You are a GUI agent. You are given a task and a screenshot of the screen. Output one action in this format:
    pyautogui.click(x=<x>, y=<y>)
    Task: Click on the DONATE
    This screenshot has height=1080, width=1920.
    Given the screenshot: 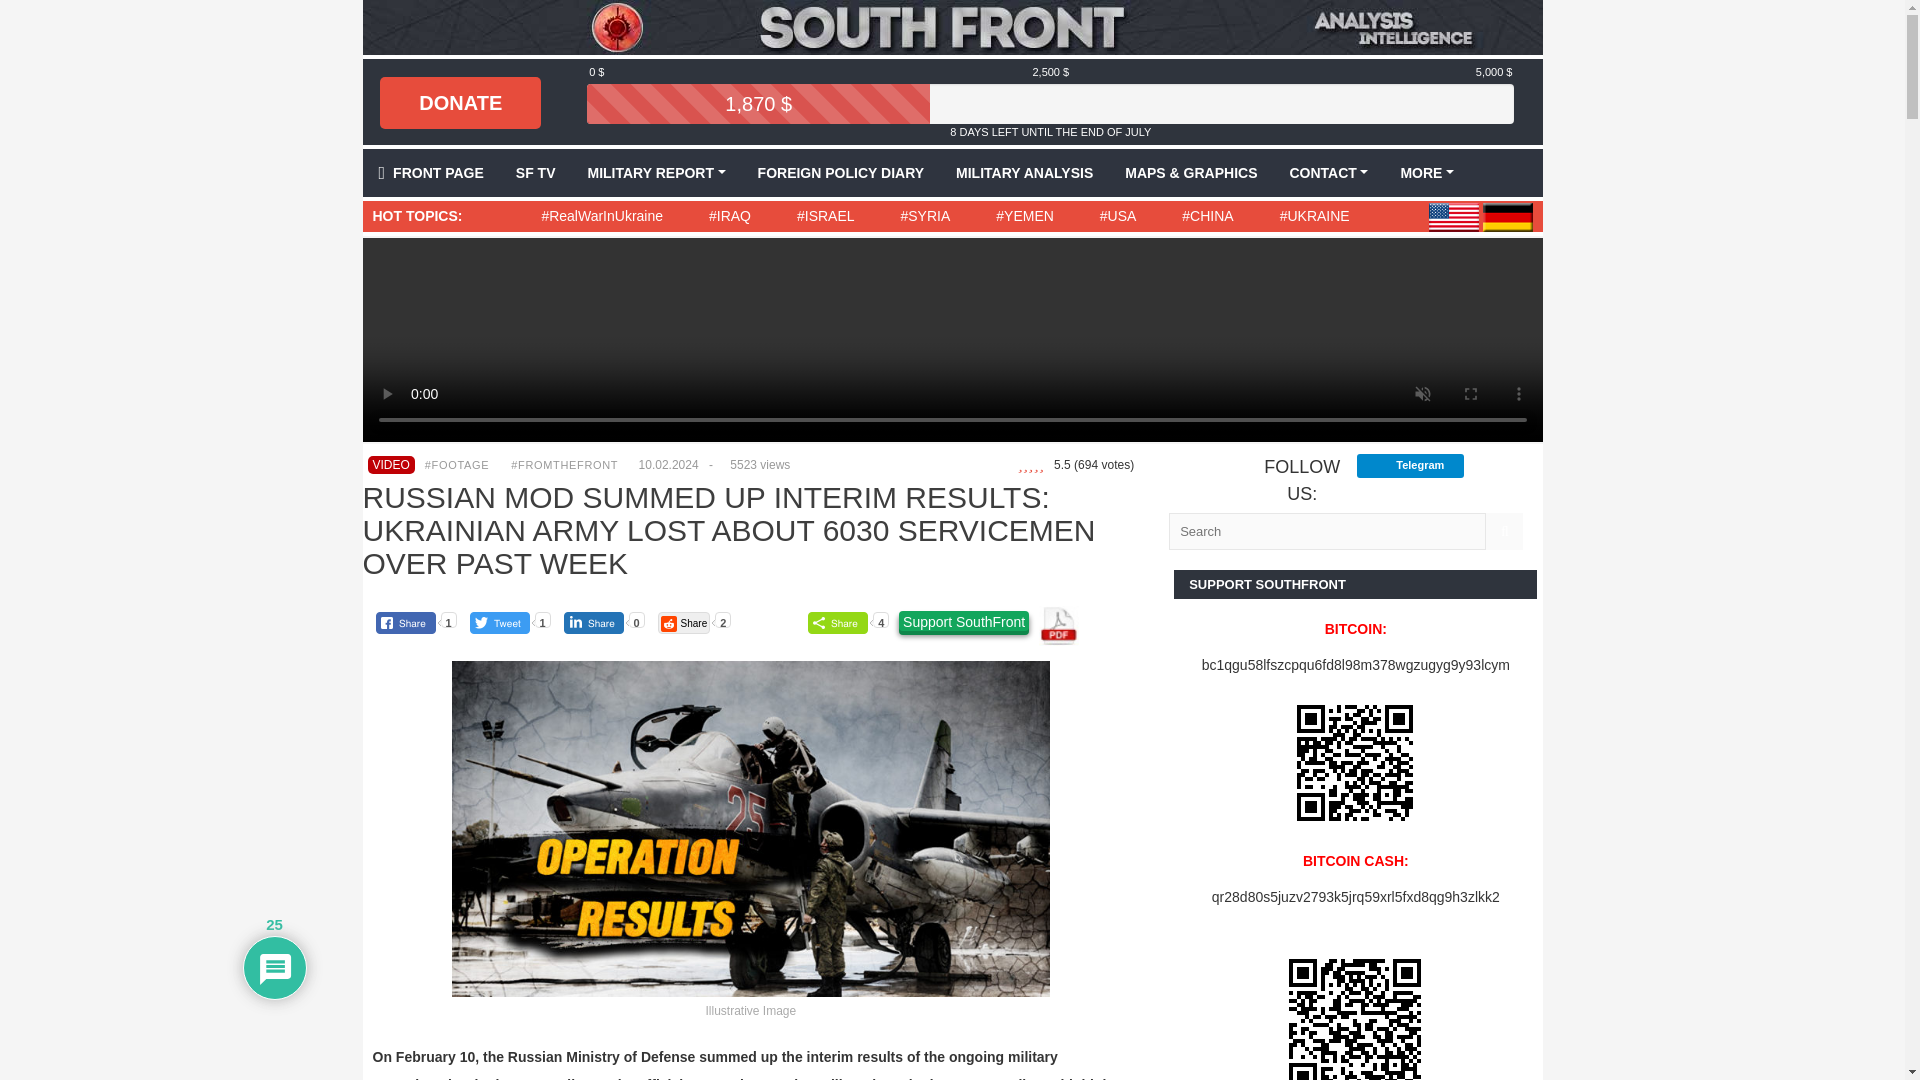 What is the action you would take?
    pyautogui.click(x=460, y=102)
    